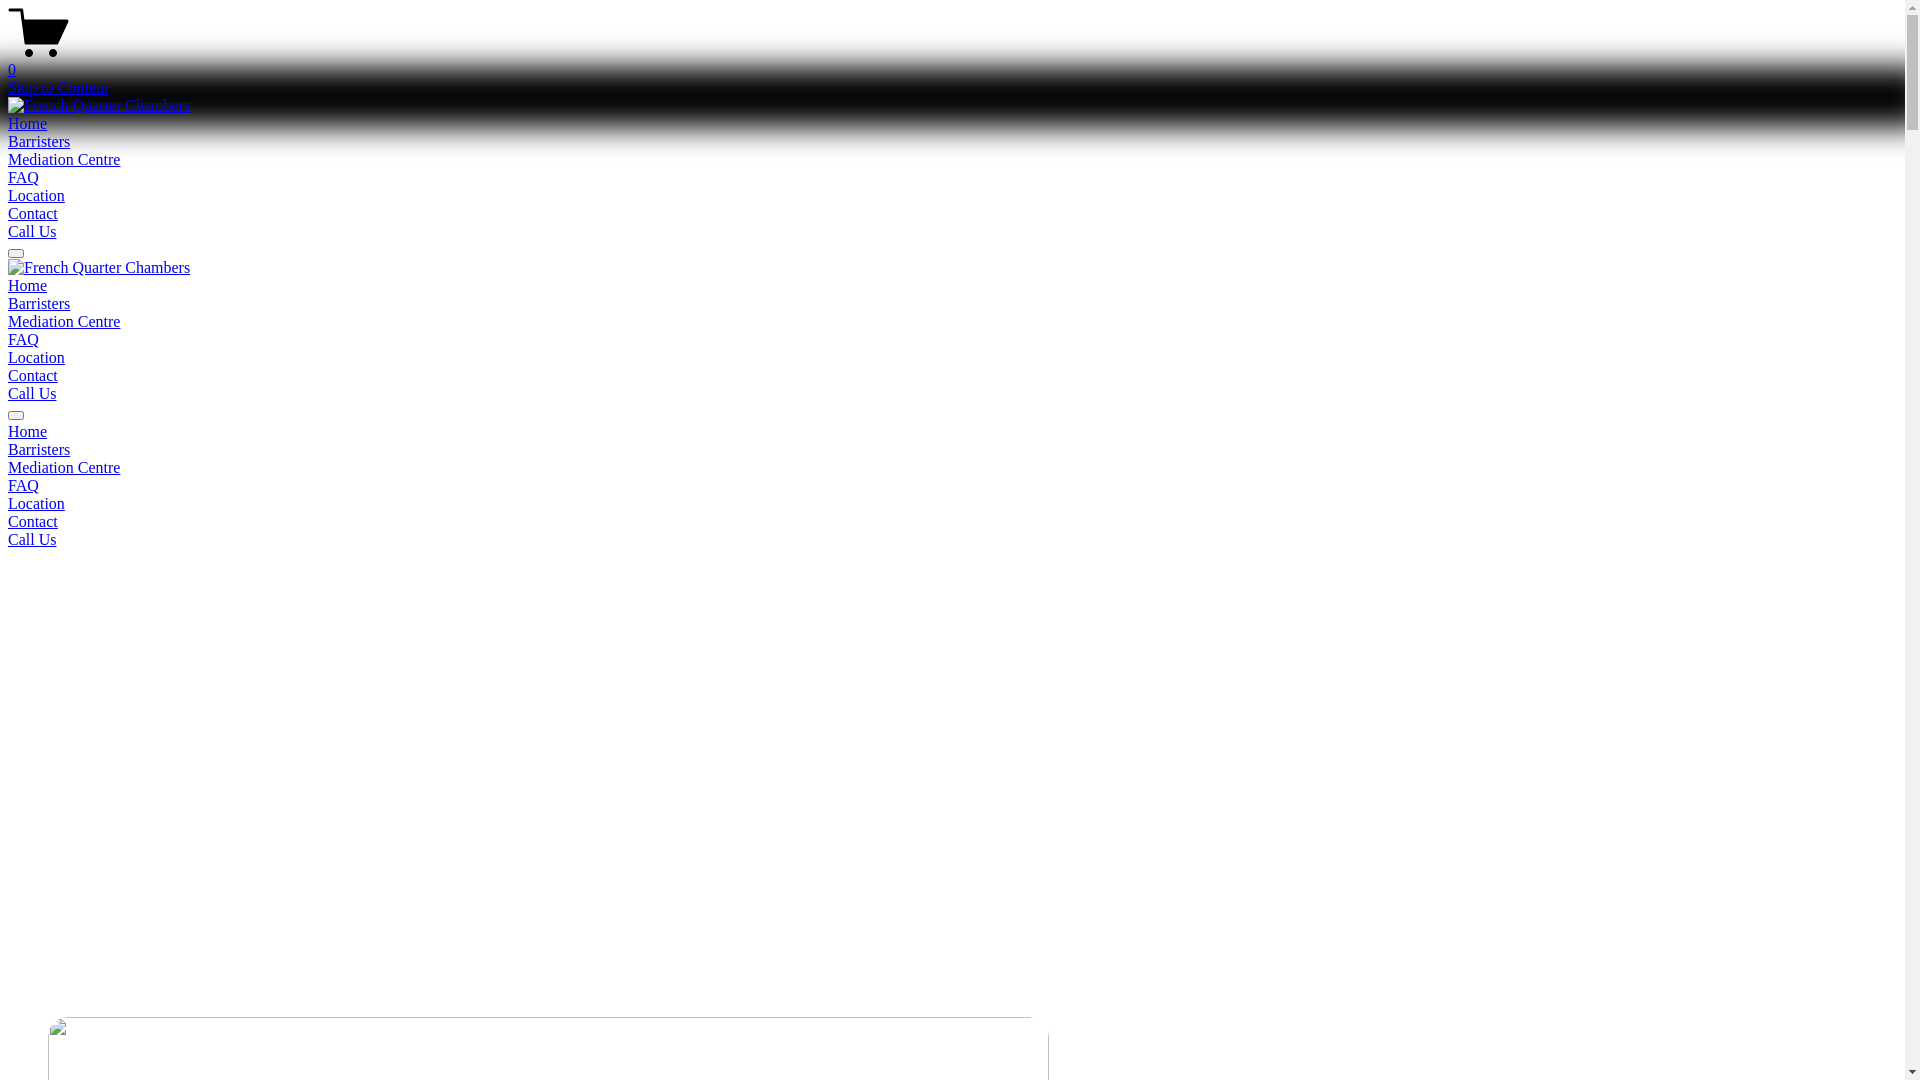  I want to click on Location, so click(36, 358).